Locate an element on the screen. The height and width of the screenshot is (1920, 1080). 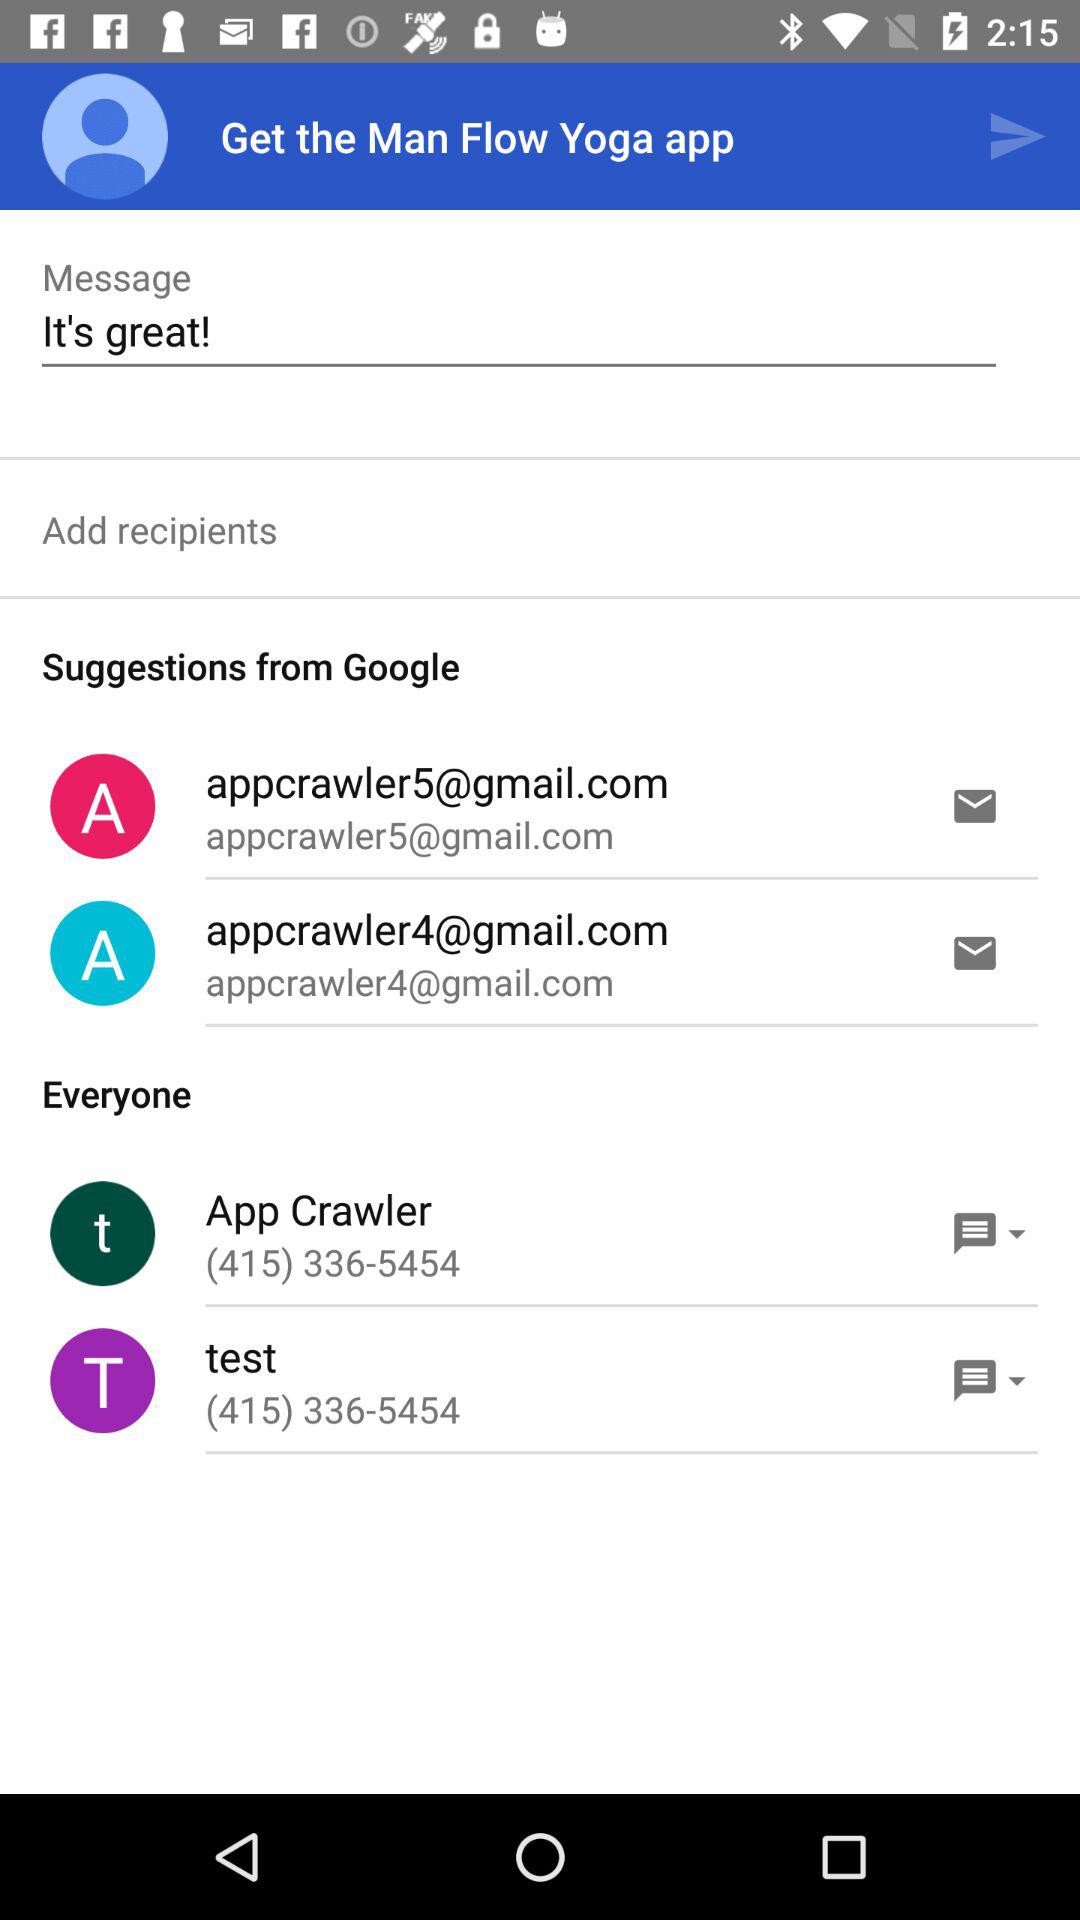
turn off it's great! item is located at coordinates (518, 330).